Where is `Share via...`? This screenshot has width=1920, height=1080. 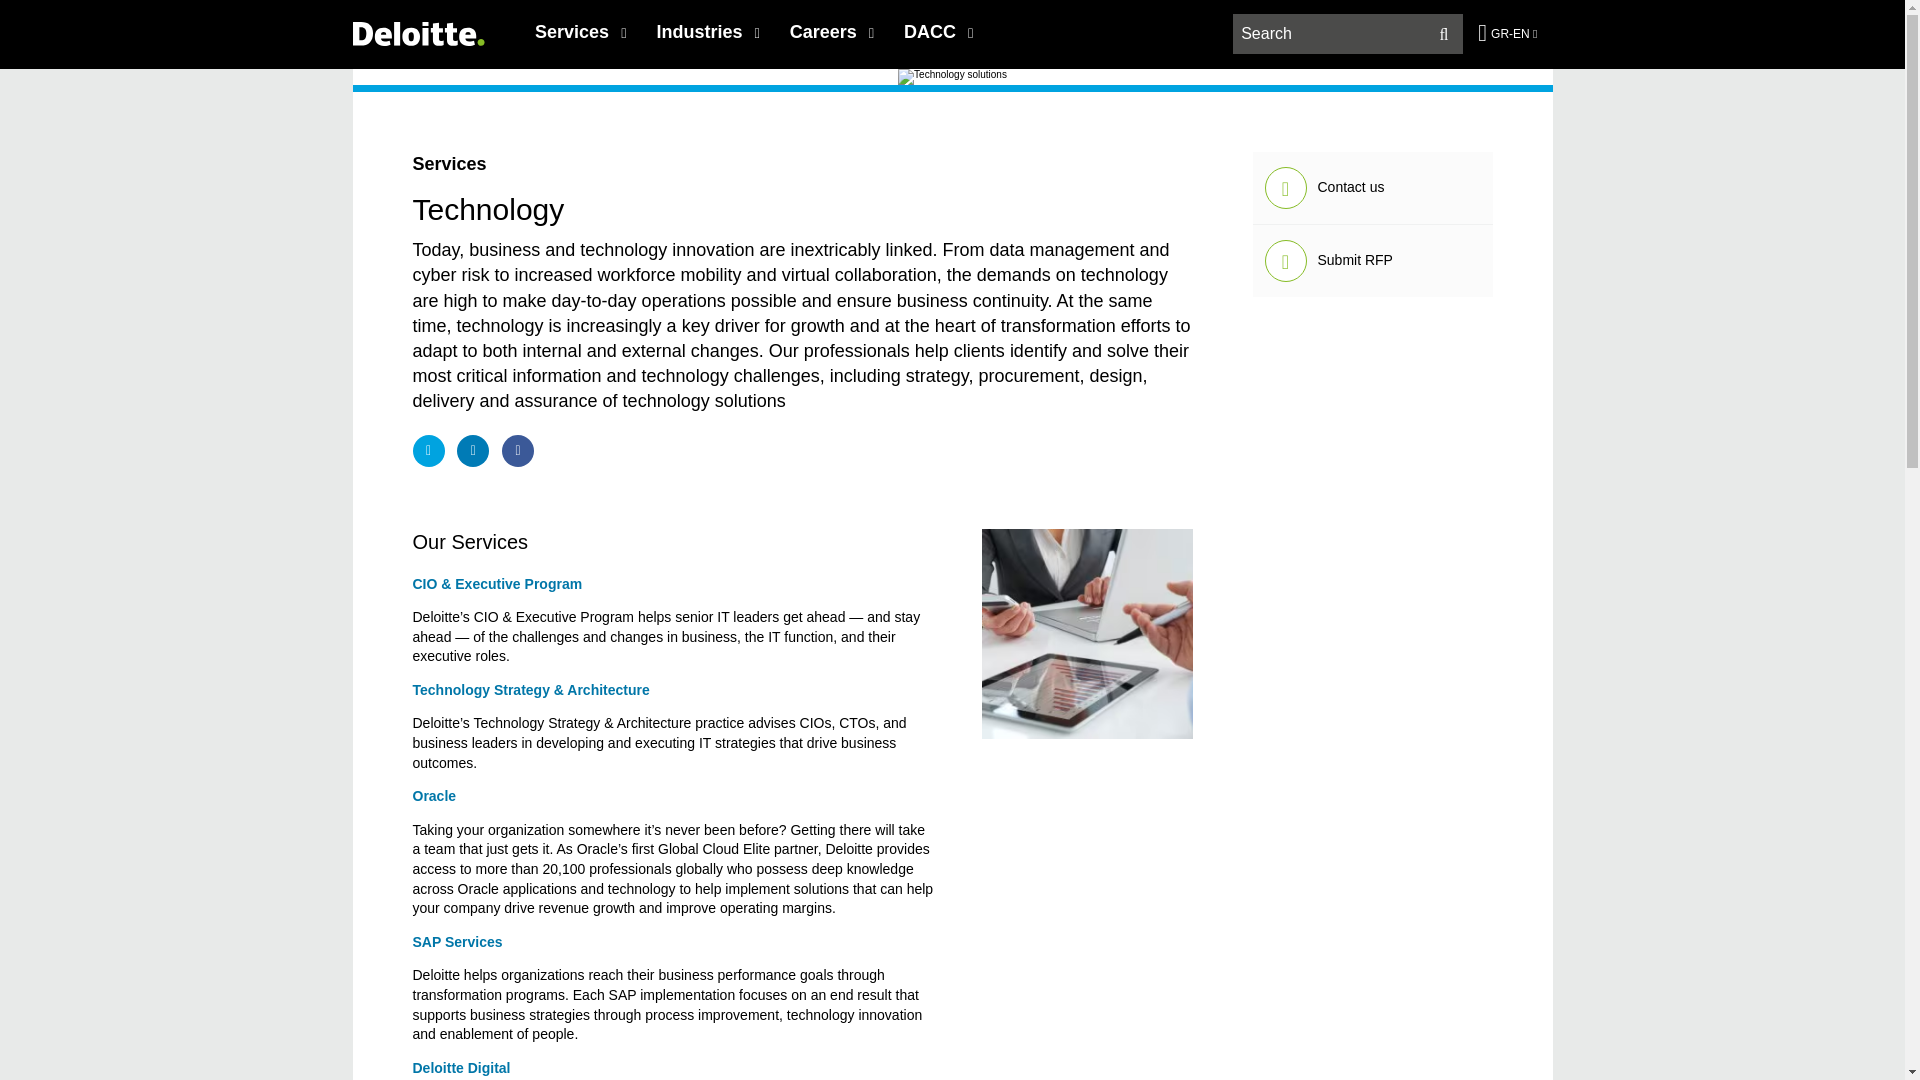 Share via... is located at coordinates (428, 450).